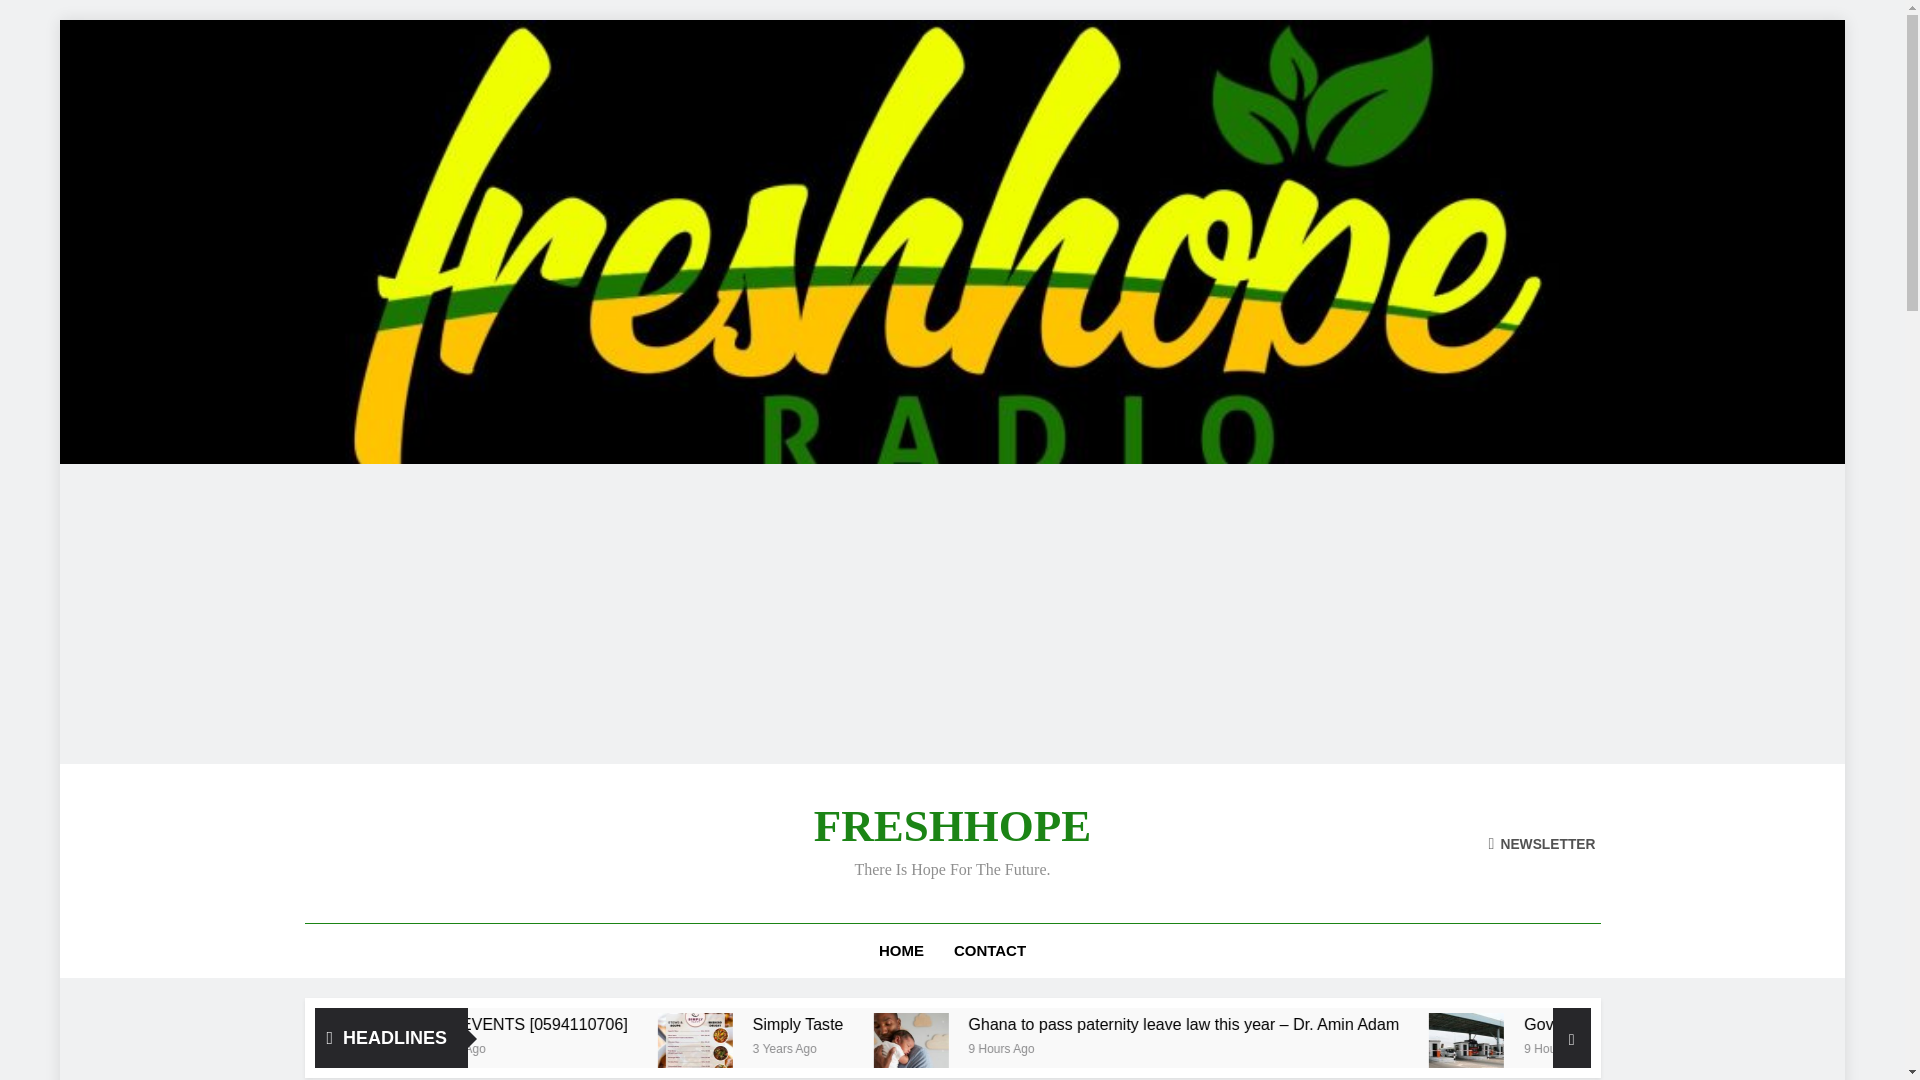  Describe the element at coordinates (1176, 1024) in the screenshot. I see `Simply Taste` at that location.